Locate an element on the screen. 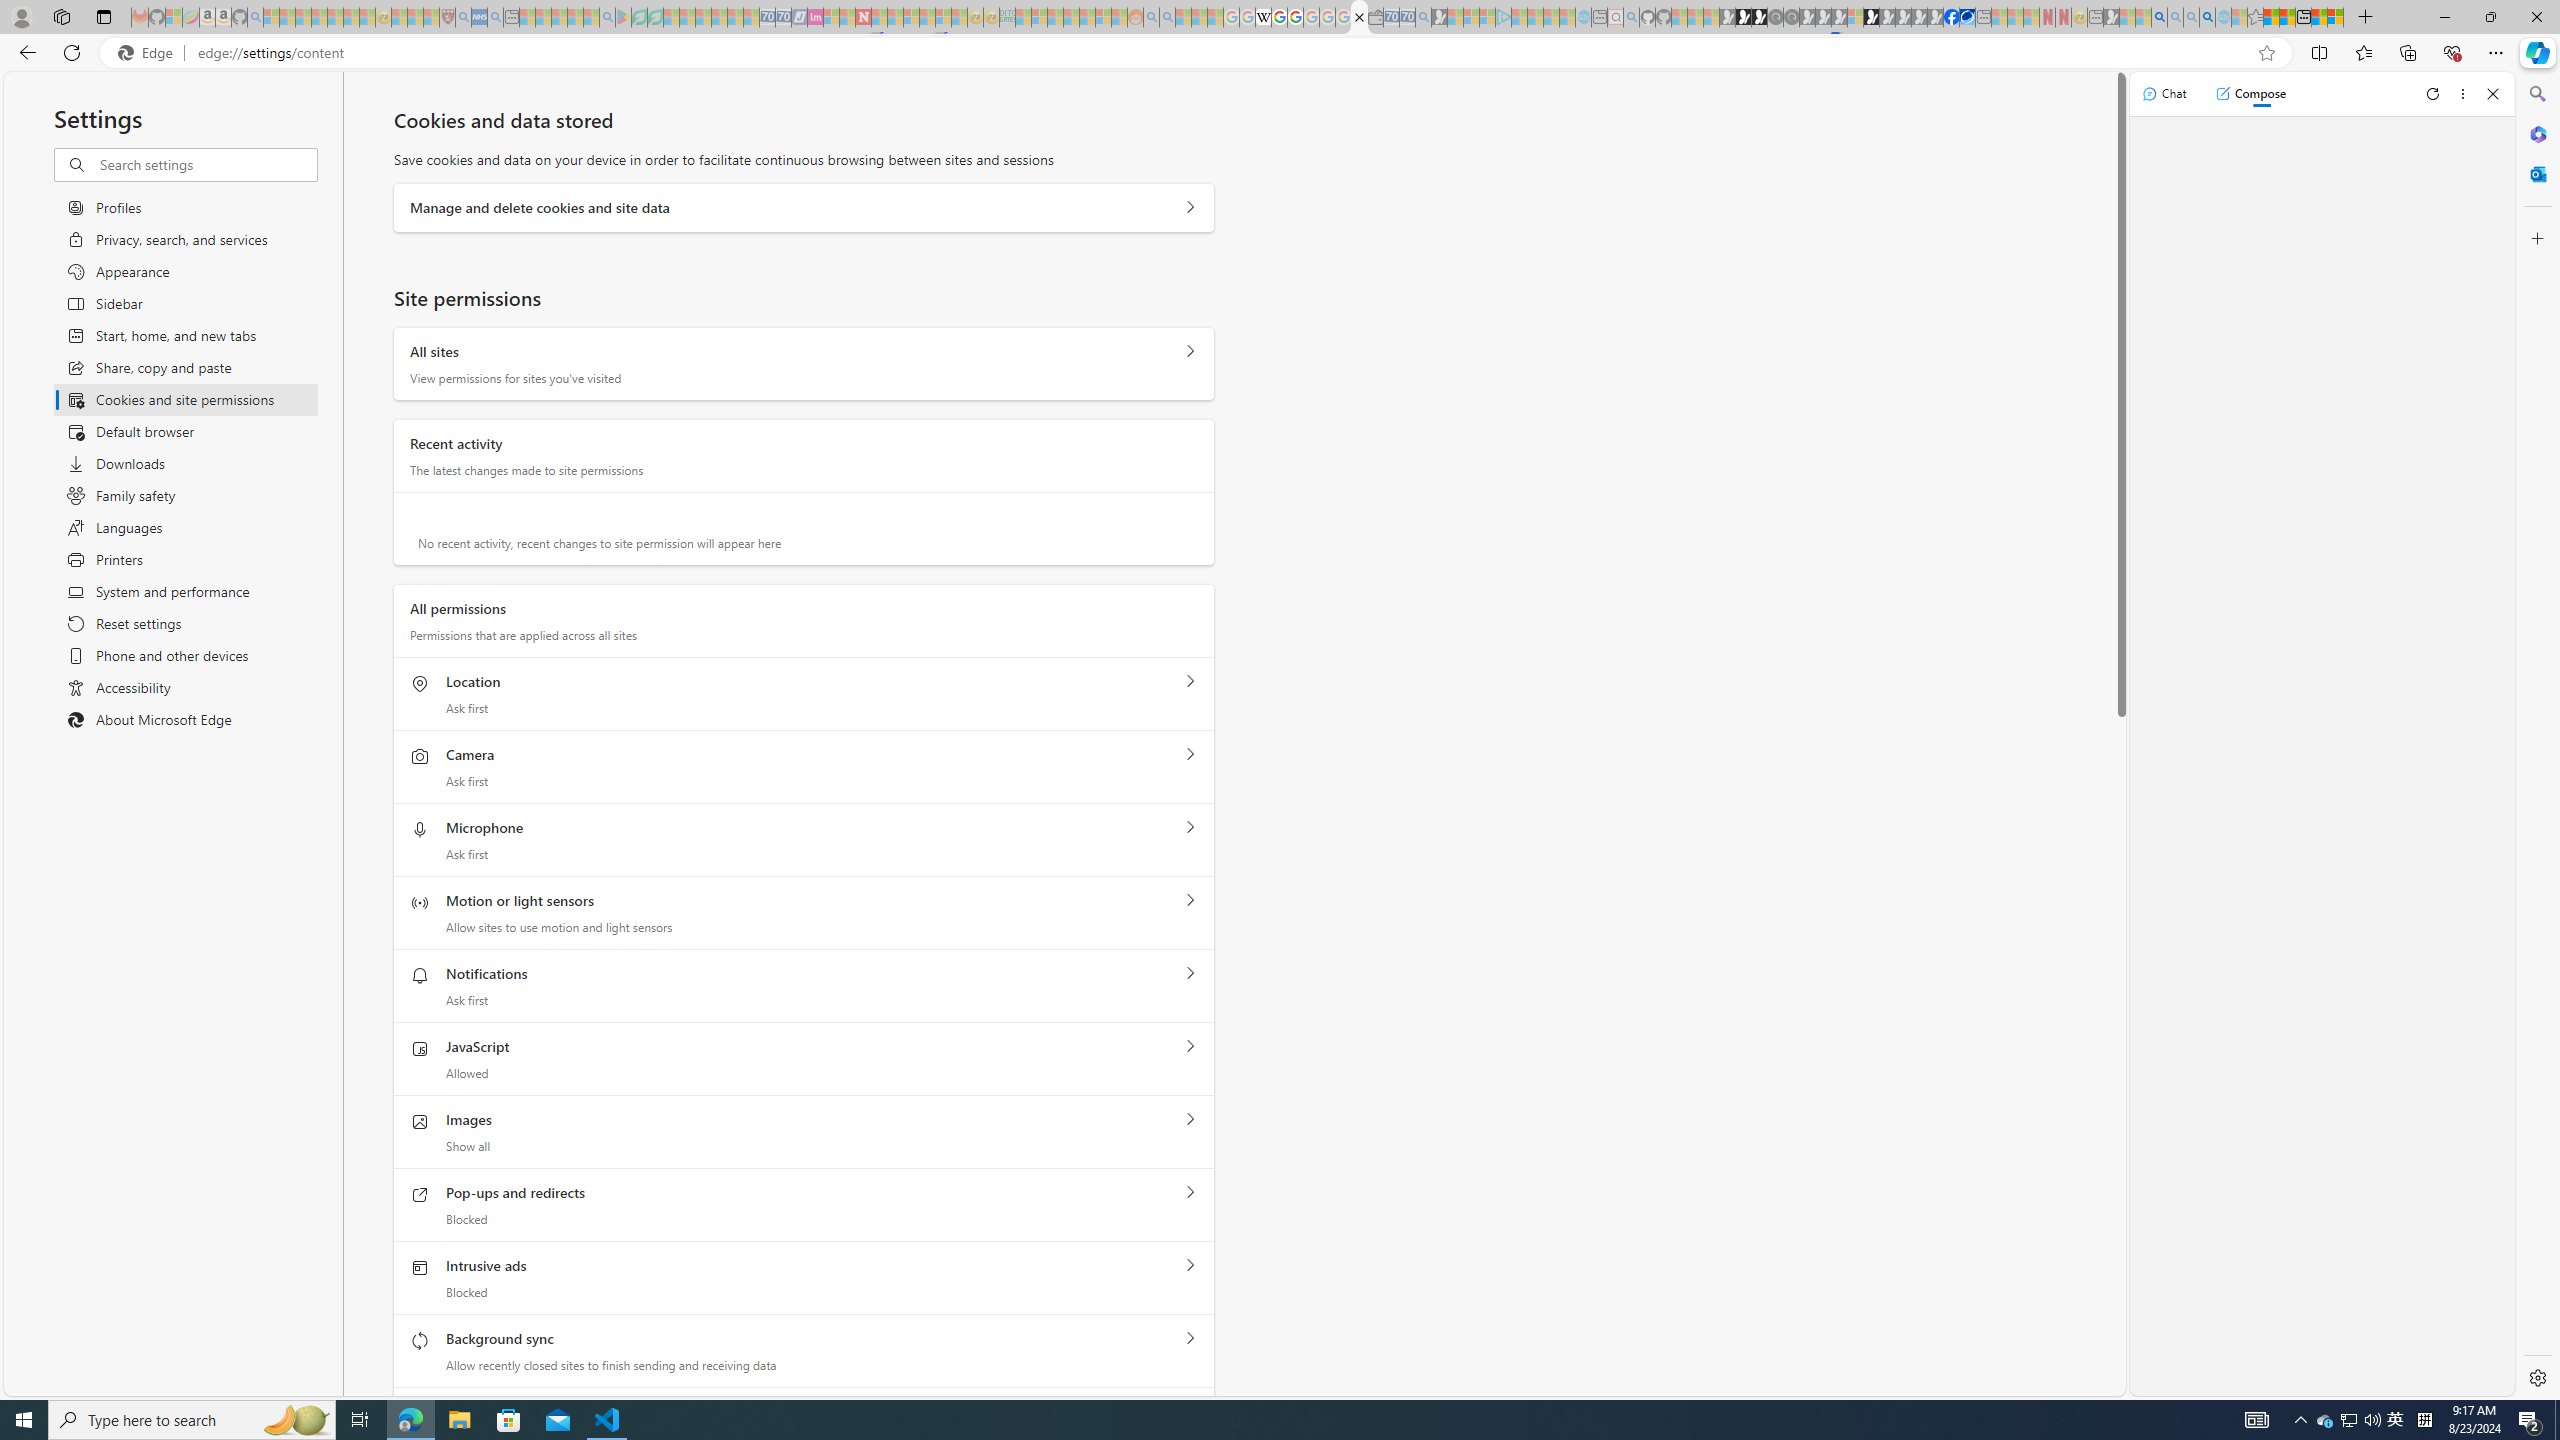 The width and height of the screenshot is (2560, 1440). Aberdeen, Hong Kong SAR weather forecast | Microsoft Weather is located at coordinates (2287, 17).